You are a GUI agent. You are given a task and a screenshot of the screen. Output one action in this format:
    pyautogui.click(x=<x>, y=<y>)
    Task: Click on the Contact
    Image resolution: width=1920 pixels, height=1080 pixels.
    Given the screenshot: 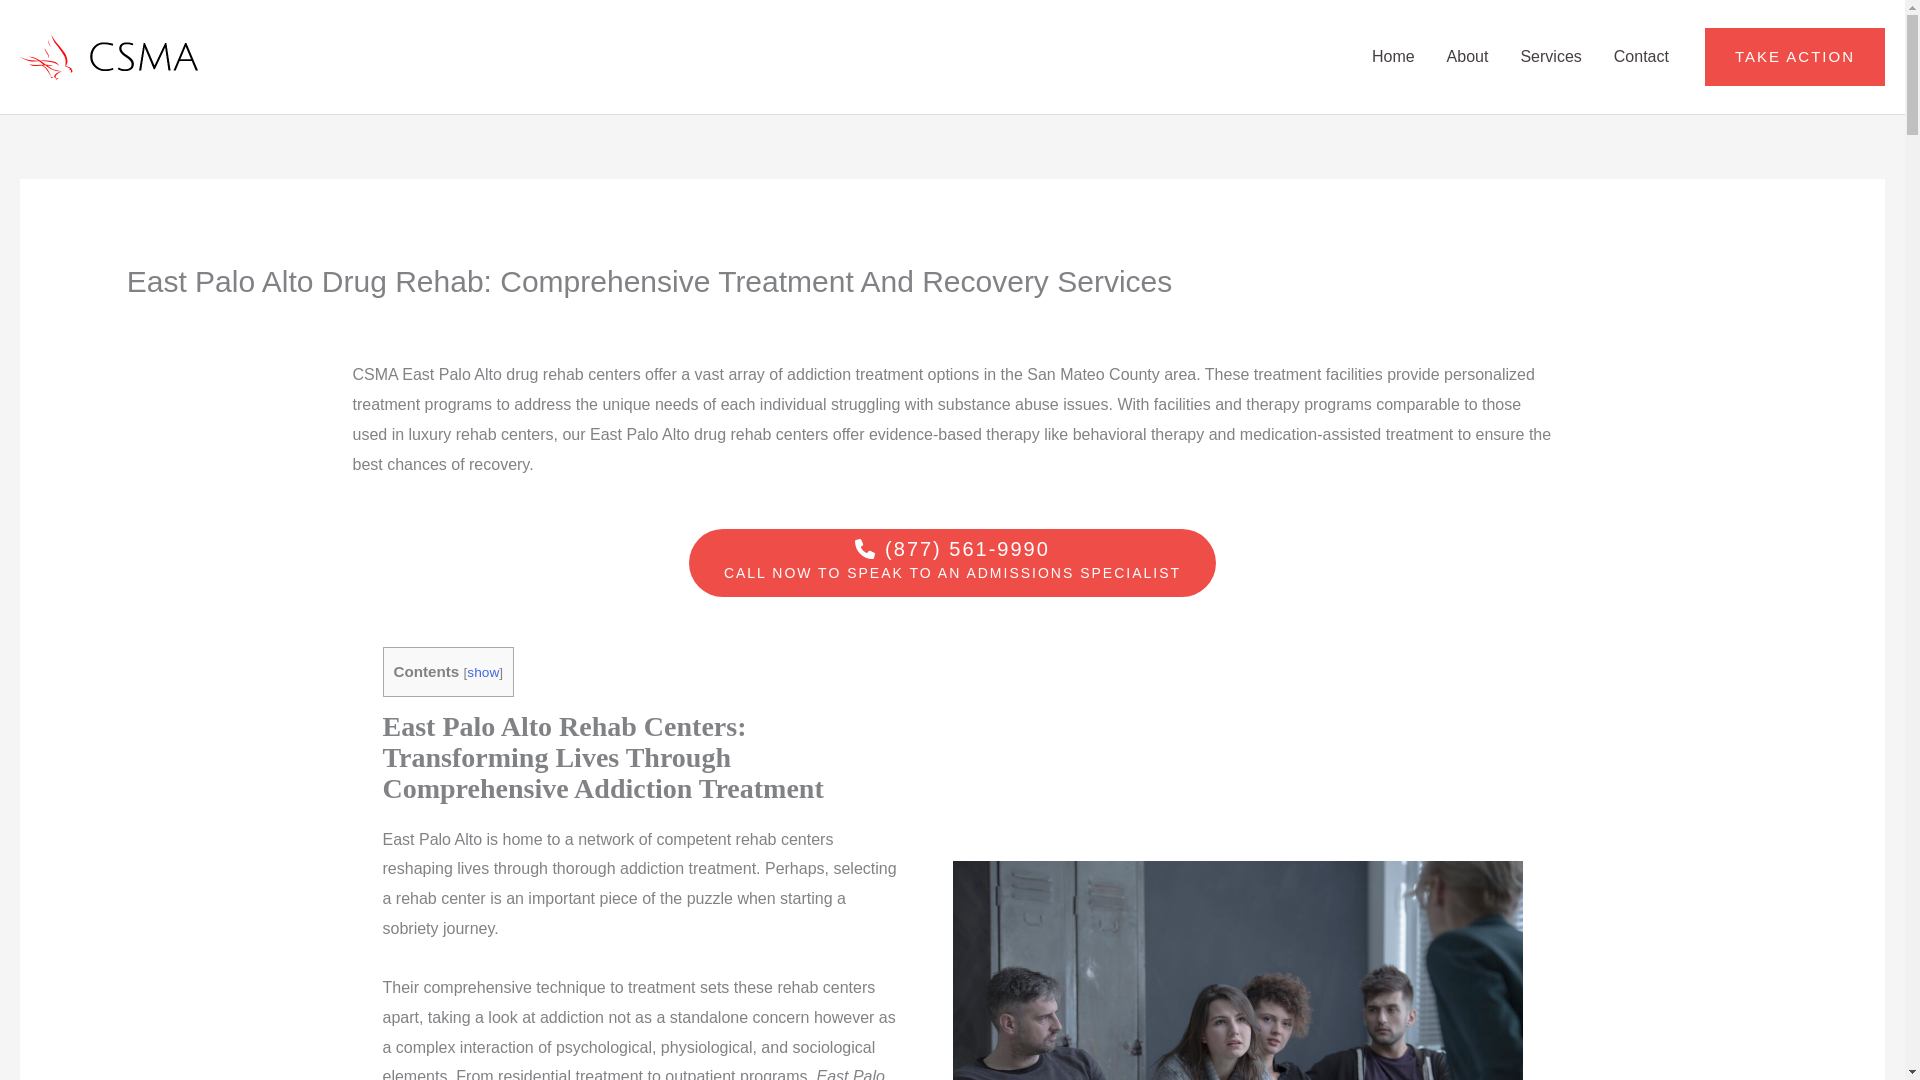 What is the action you would take?
    pyautogui.click(x=1641, y=56)
    